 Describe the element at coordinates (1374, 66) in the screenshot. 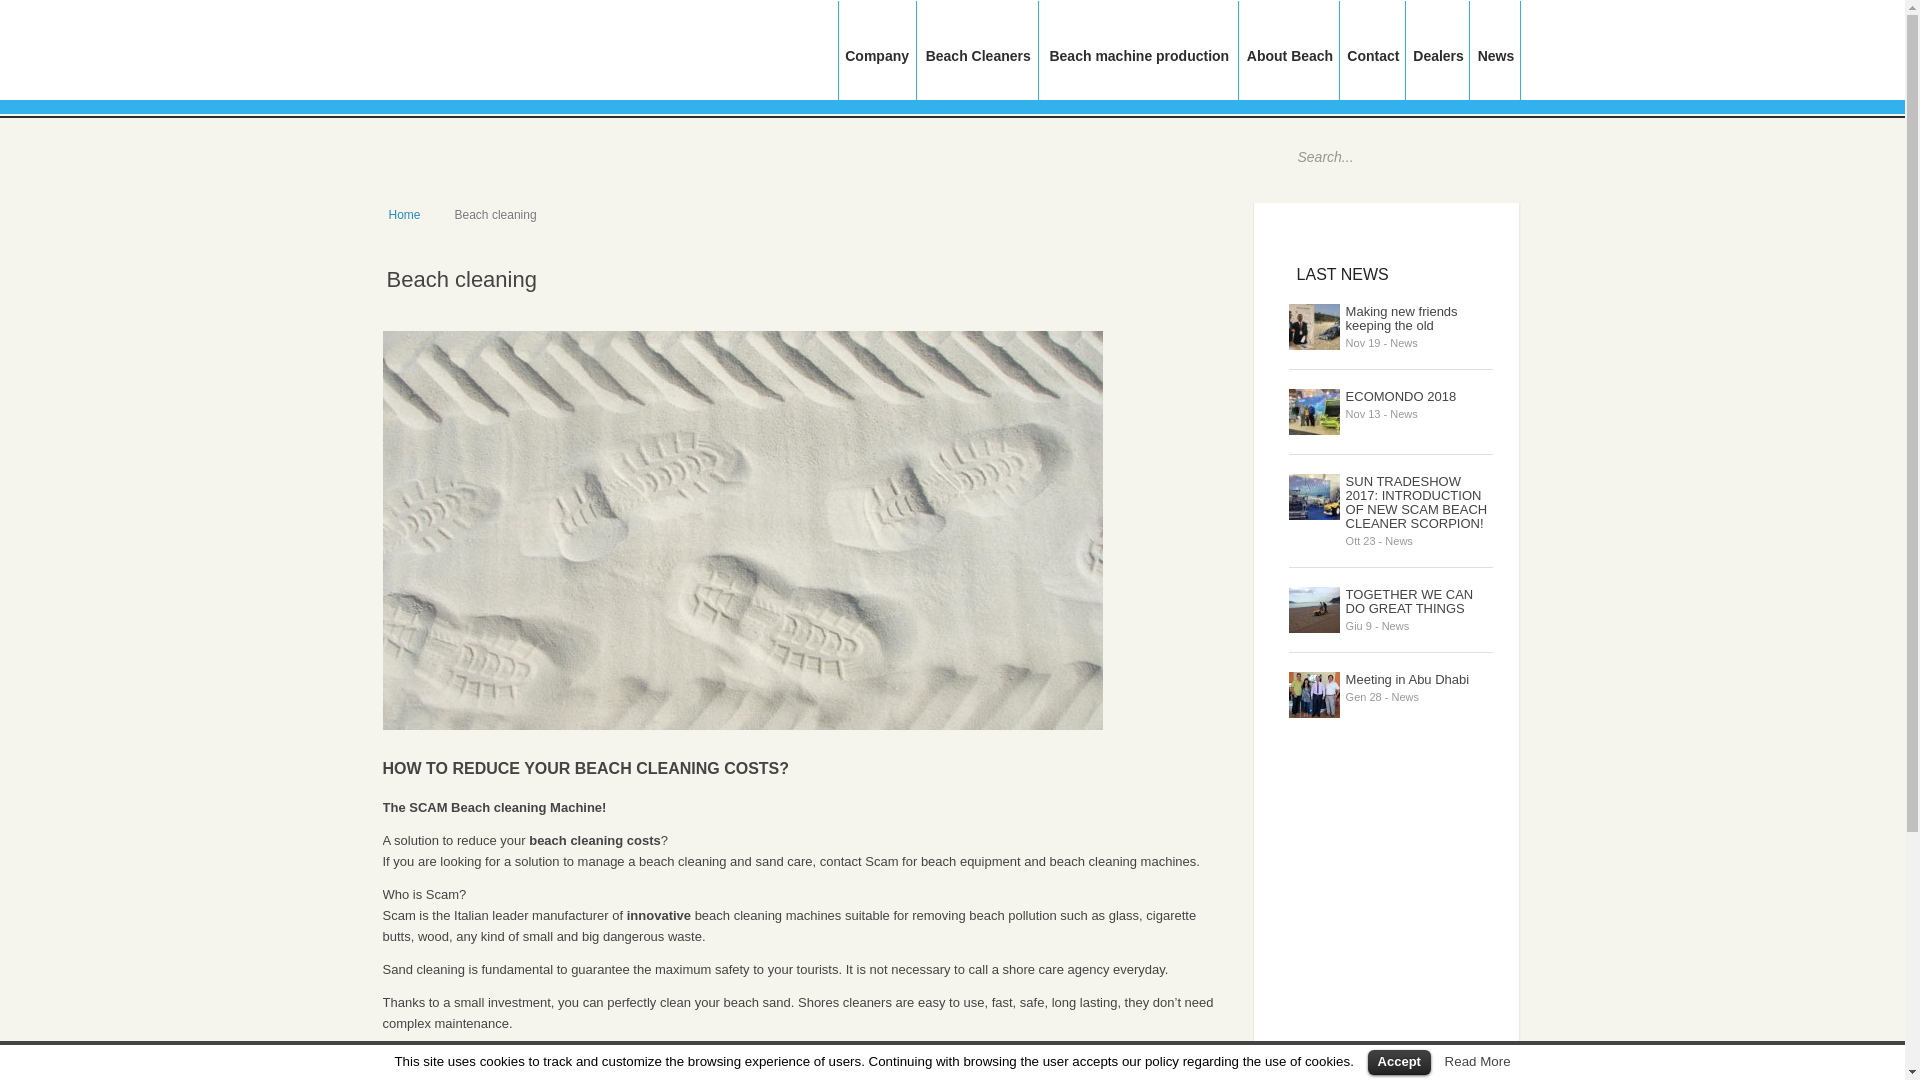

I see `Contact` at that location.